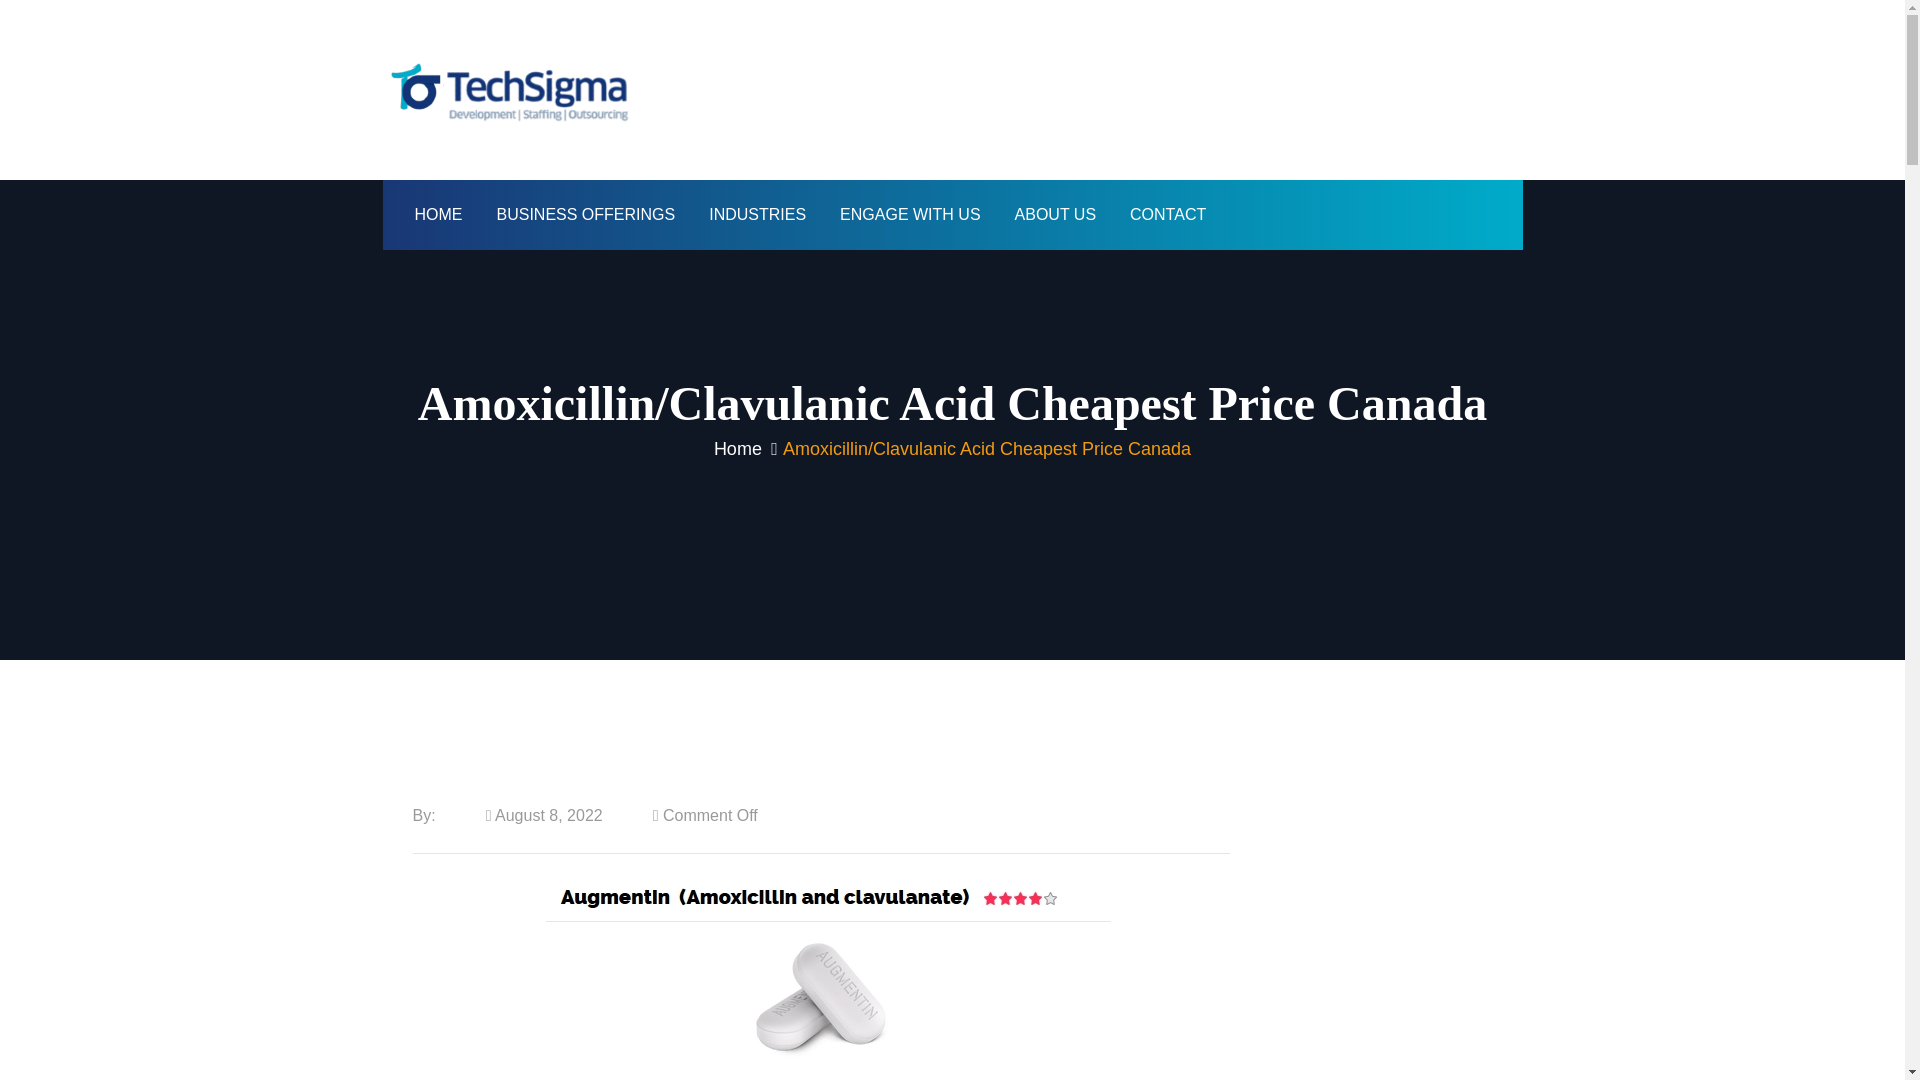 This screenshot has width=1920, height=1080. I want to click on Business Offerings, so click(586, 214).